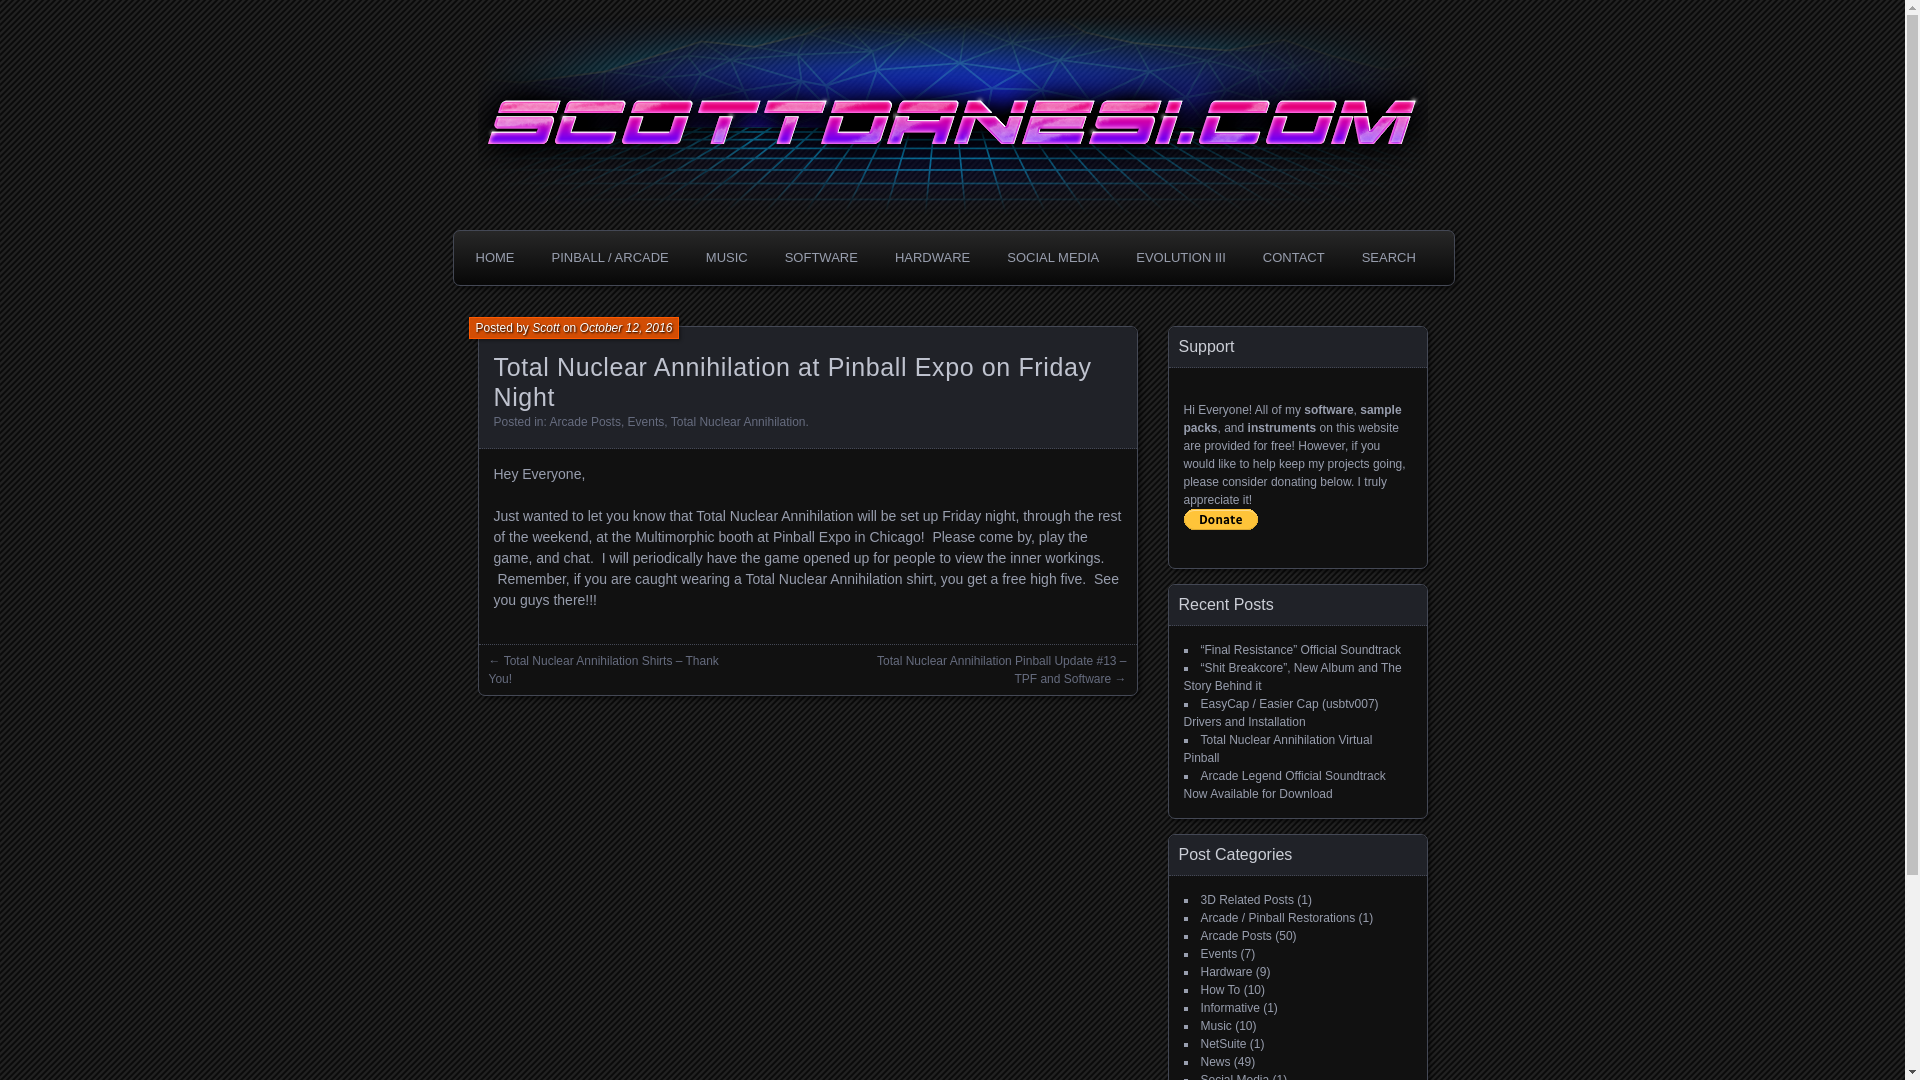  What do you see at coordinates (646, 421) in the screenshot?
I see `Events` at bounding box center [646, 421].